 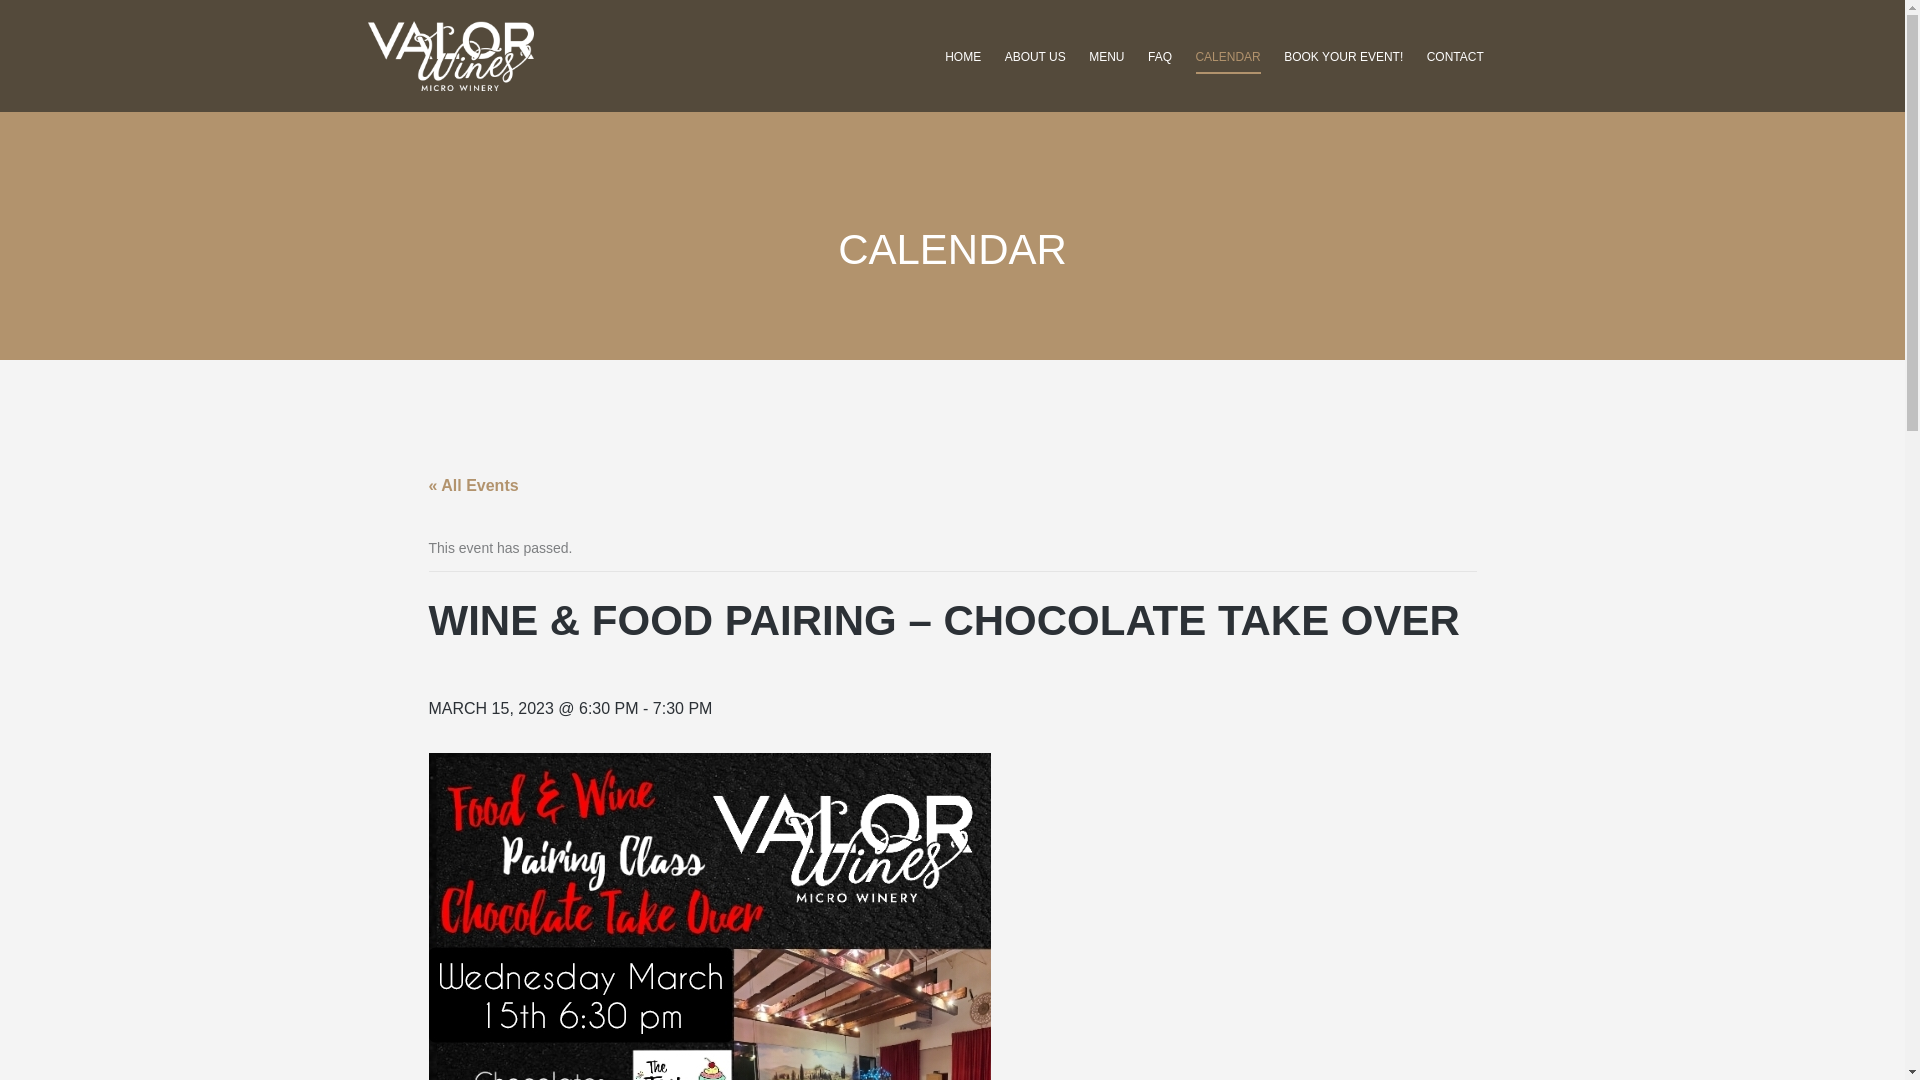 I want to click on ABOUT US, so click(x=1034, y=58).